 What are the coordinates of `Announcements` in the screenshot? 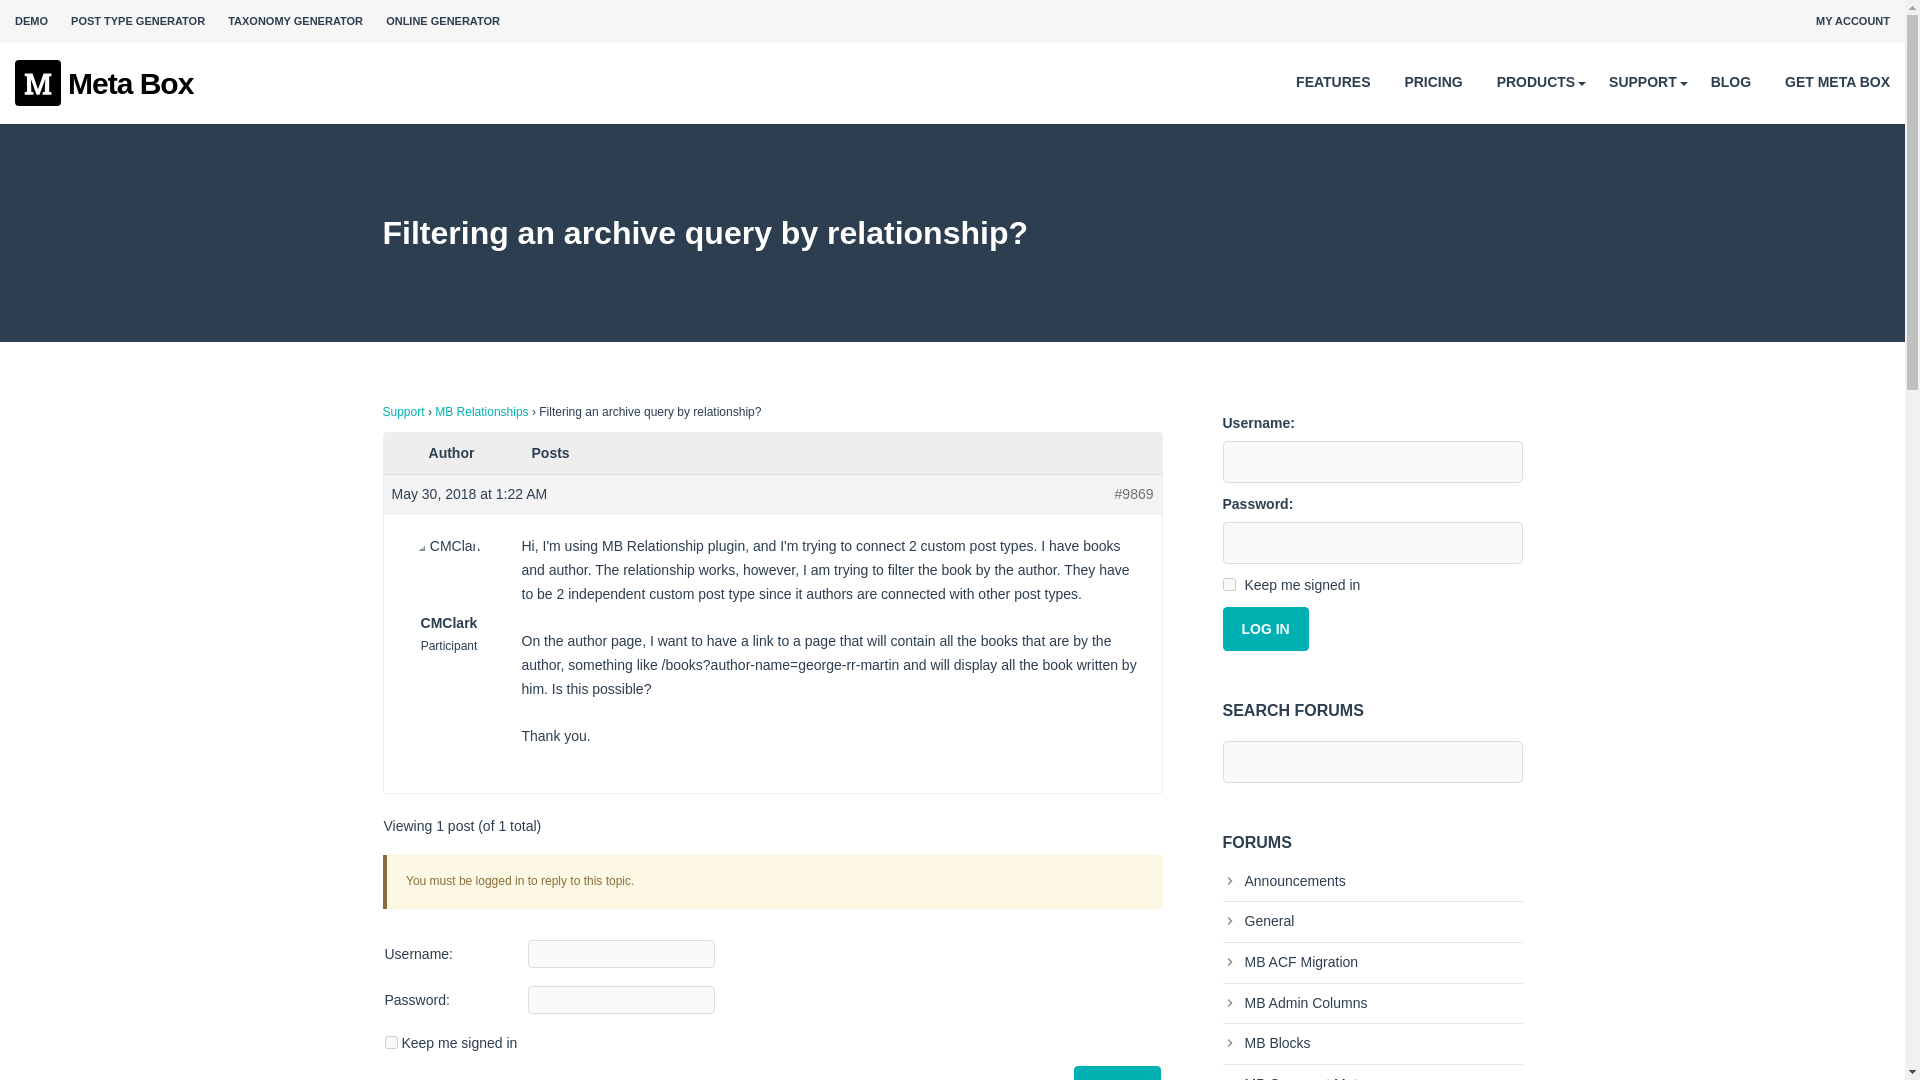 It's located at (1283, 880).